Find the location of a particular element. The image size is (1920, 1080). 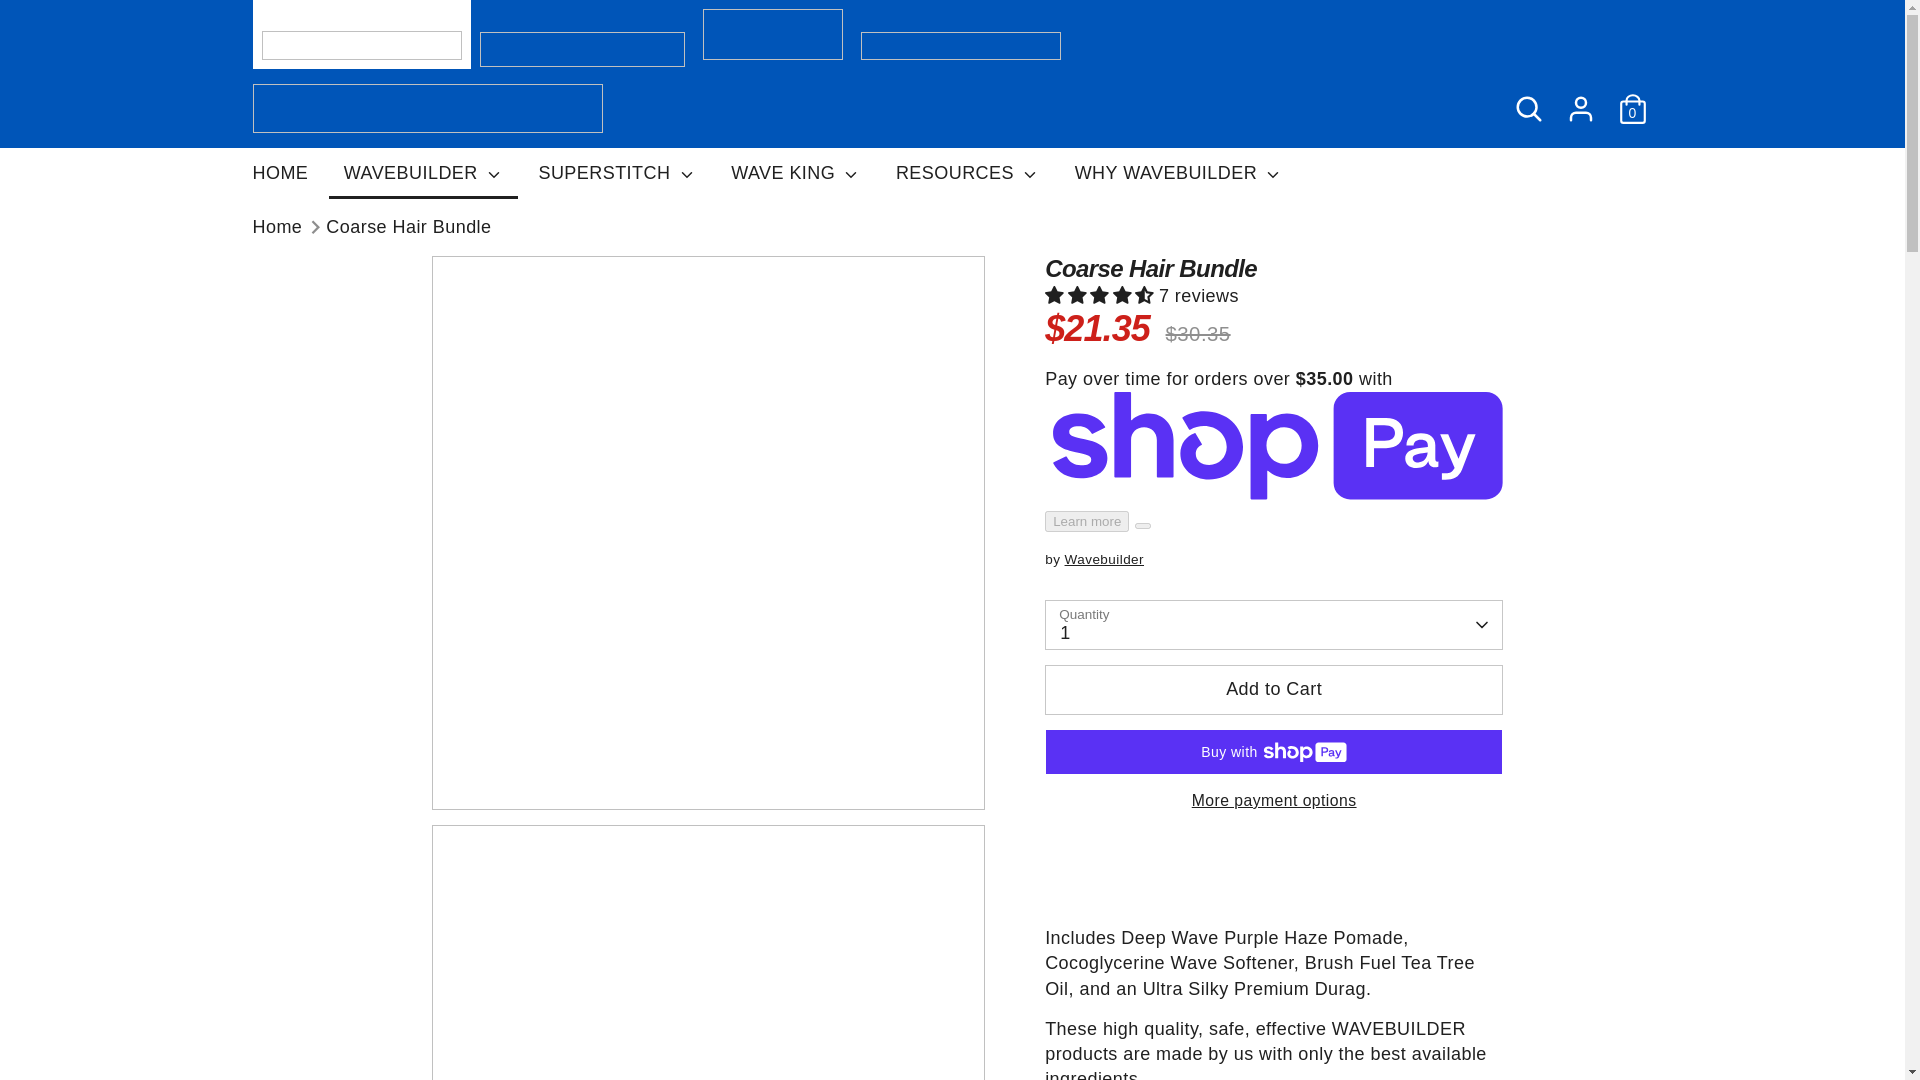

Search is located at coordinates (1527, 108).